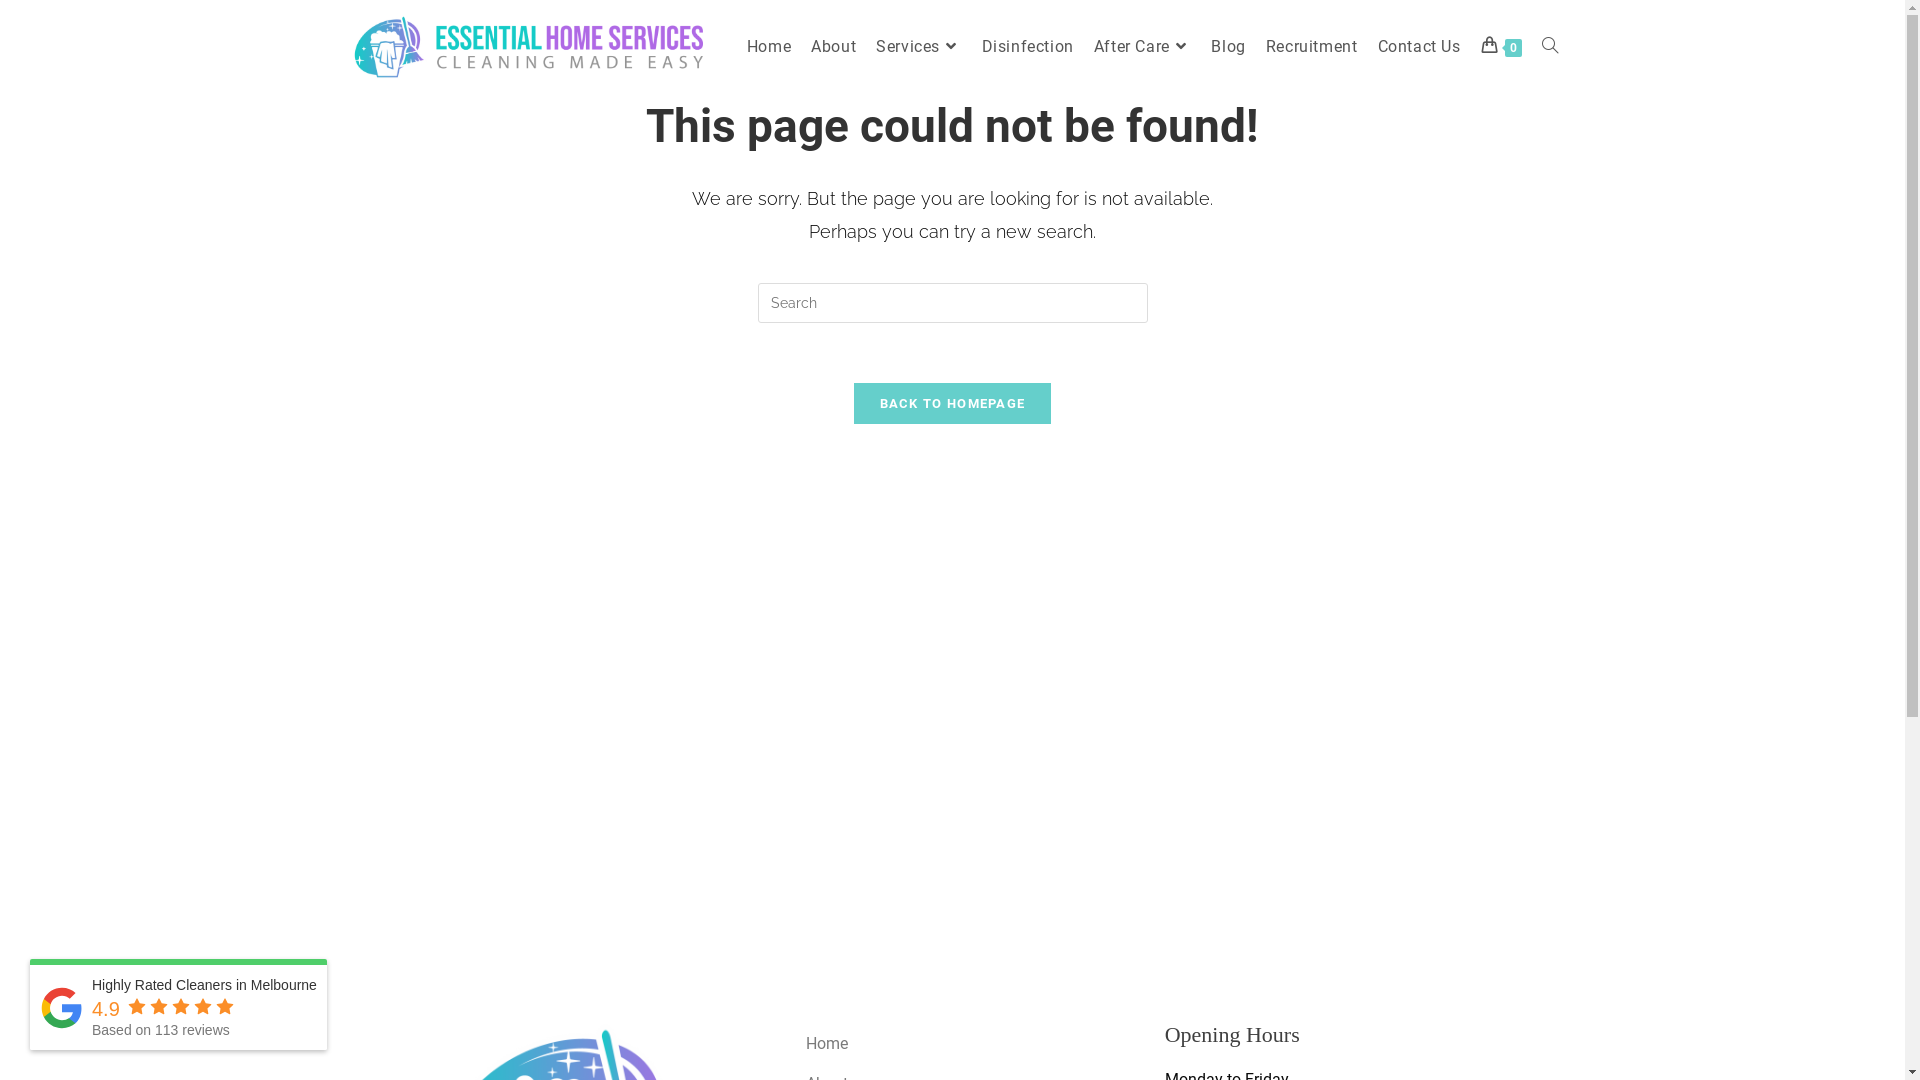 This screenshot has height=1080, width=1920. Describe the element at coordinates (769, 47) in the screenshot. I see `Home` at that location.